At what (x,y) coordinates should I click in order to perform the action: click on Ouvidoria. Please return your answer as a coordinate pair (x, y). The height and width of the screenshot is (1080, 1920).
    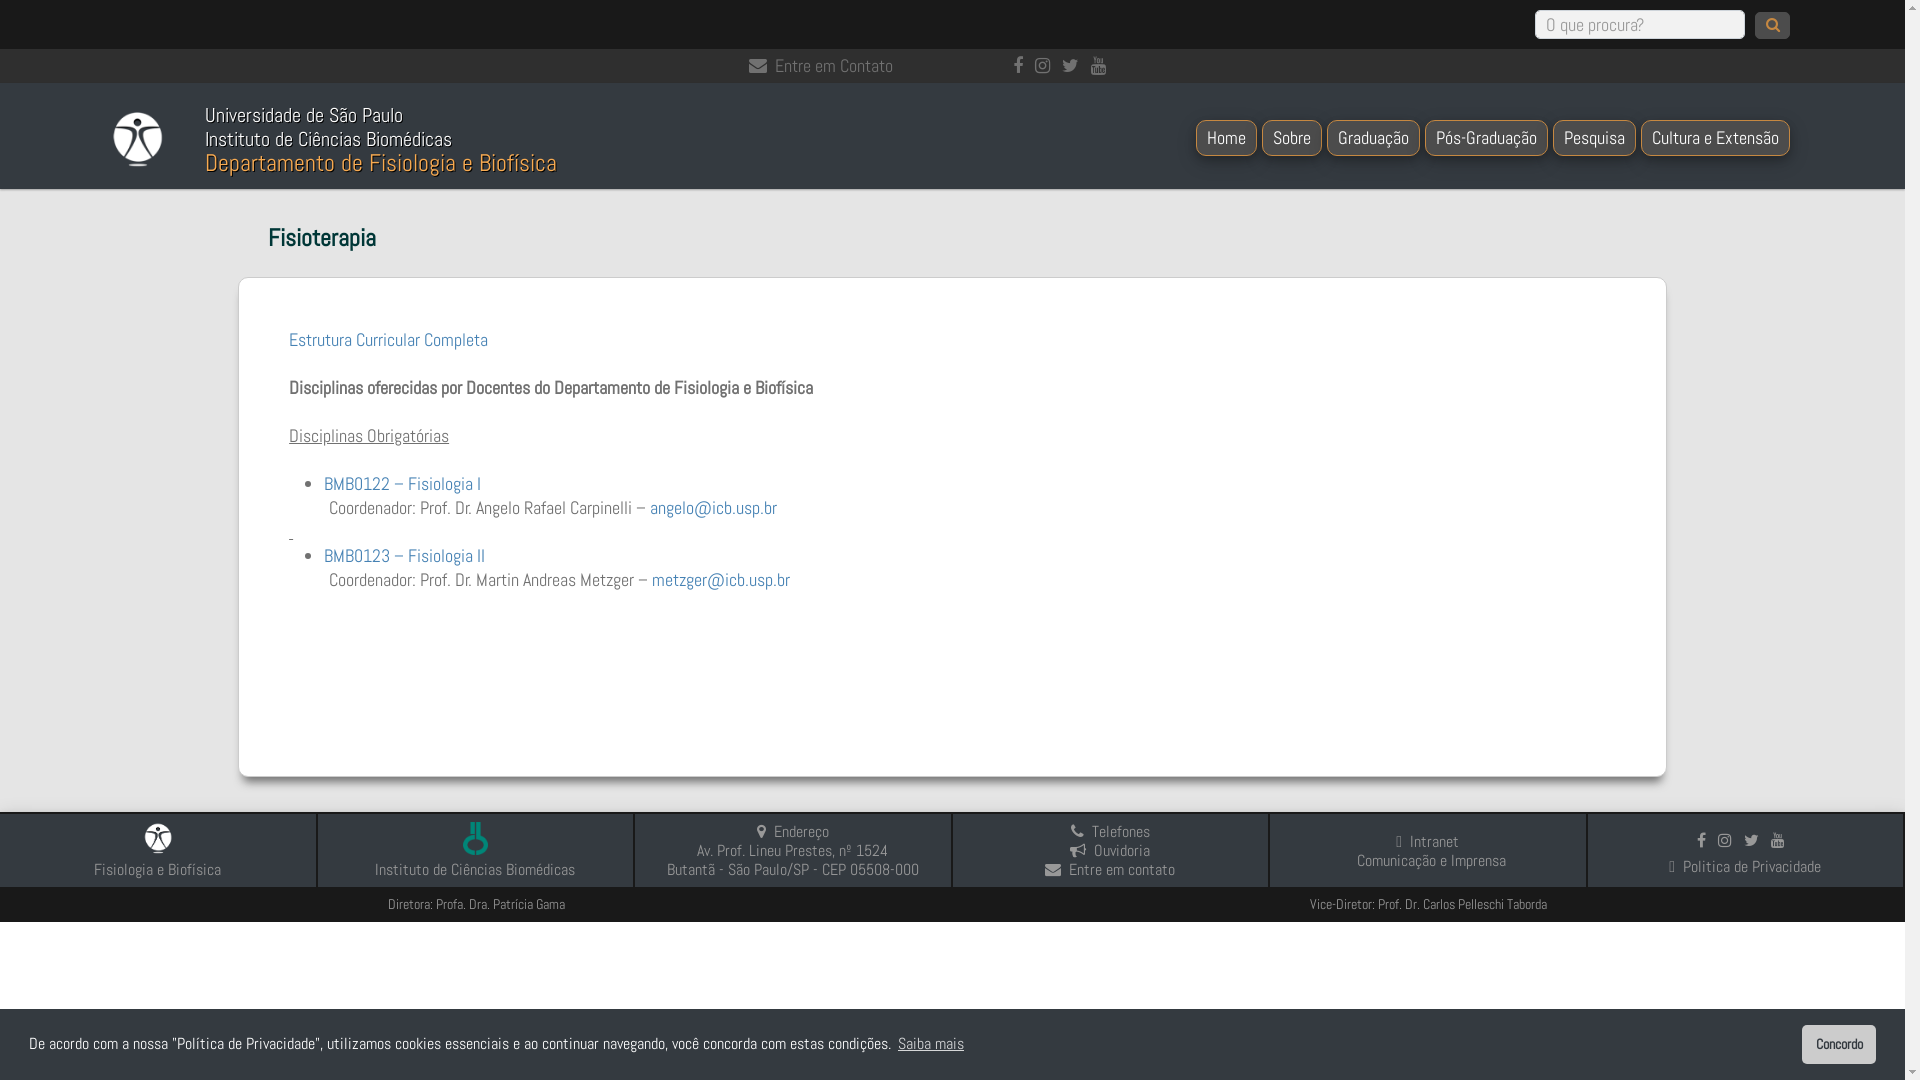
    Looking at the image, I should click on (1110, 850).